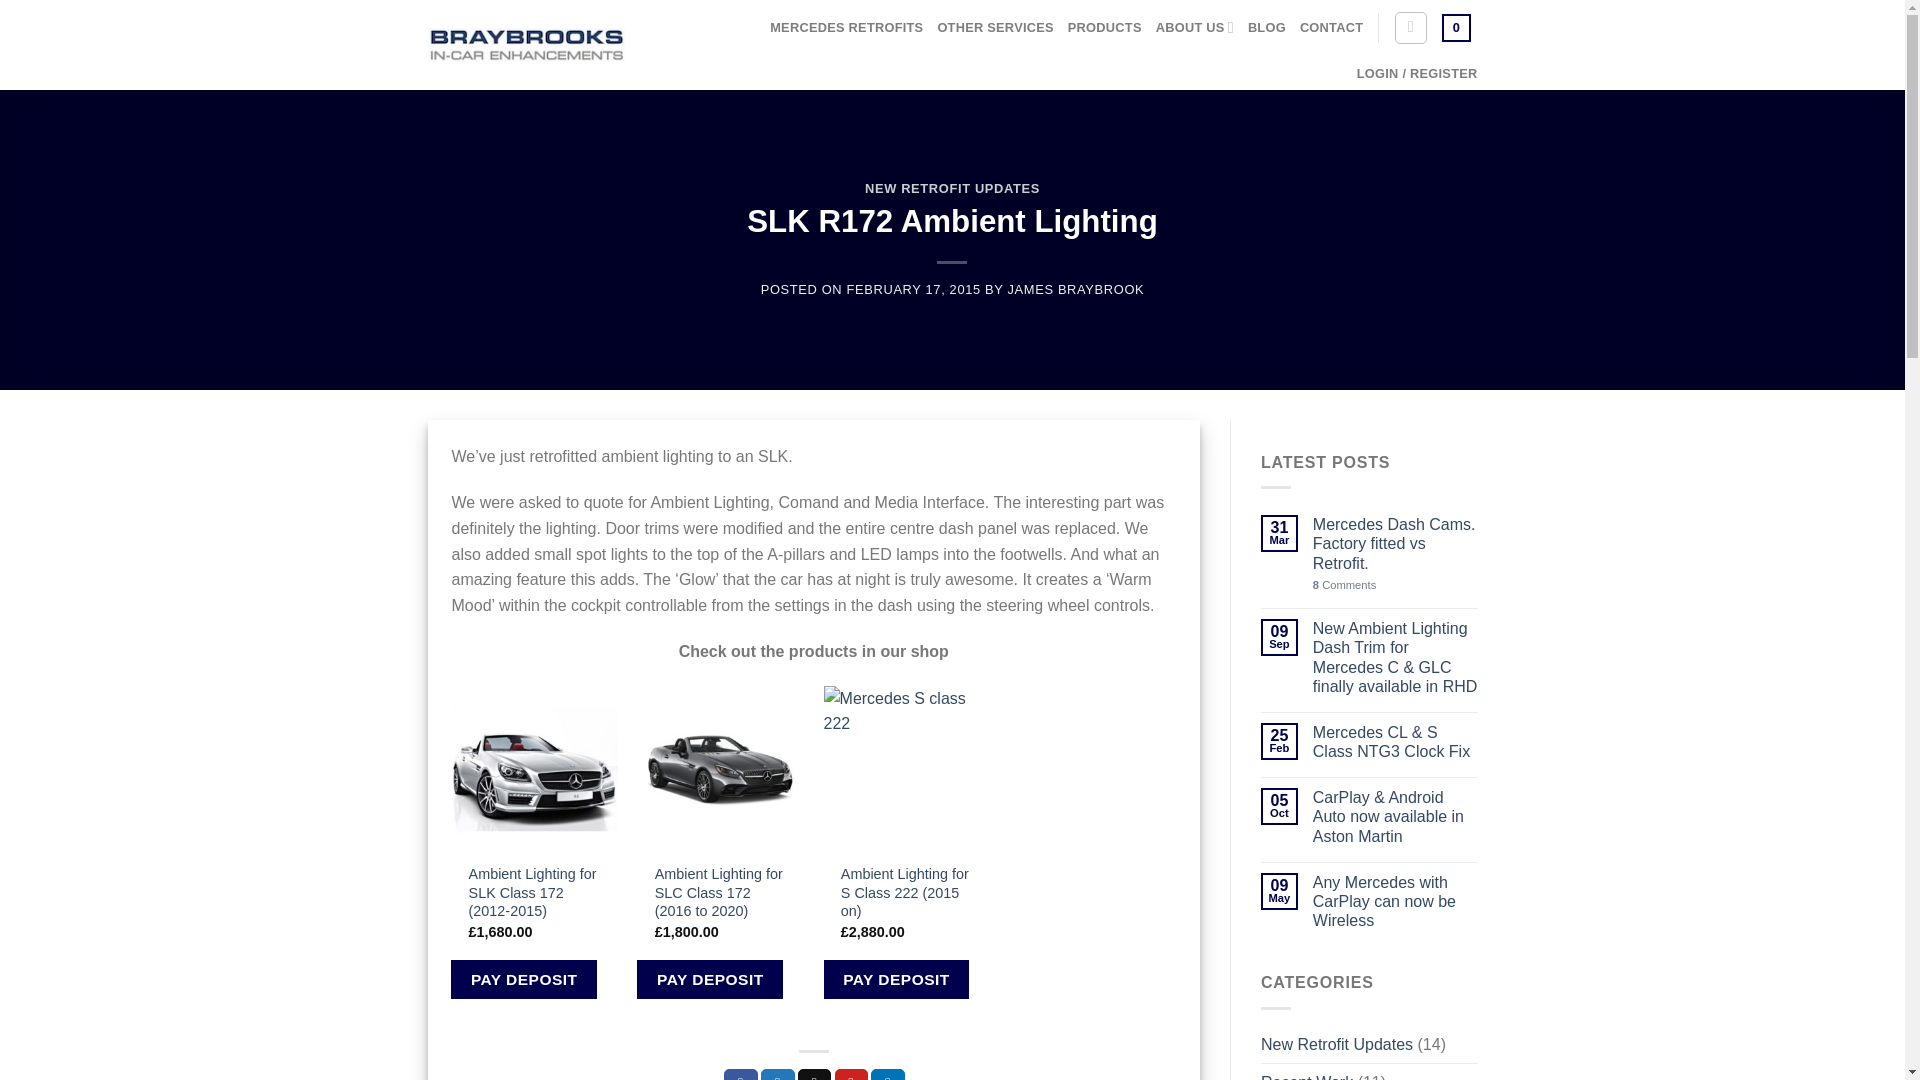 This screenshot has height=1080, width=1920. What do you see at coordinates (1194, 27) in the screenshot?
I see `ABOUT US` at bounding box center [1194, 27].